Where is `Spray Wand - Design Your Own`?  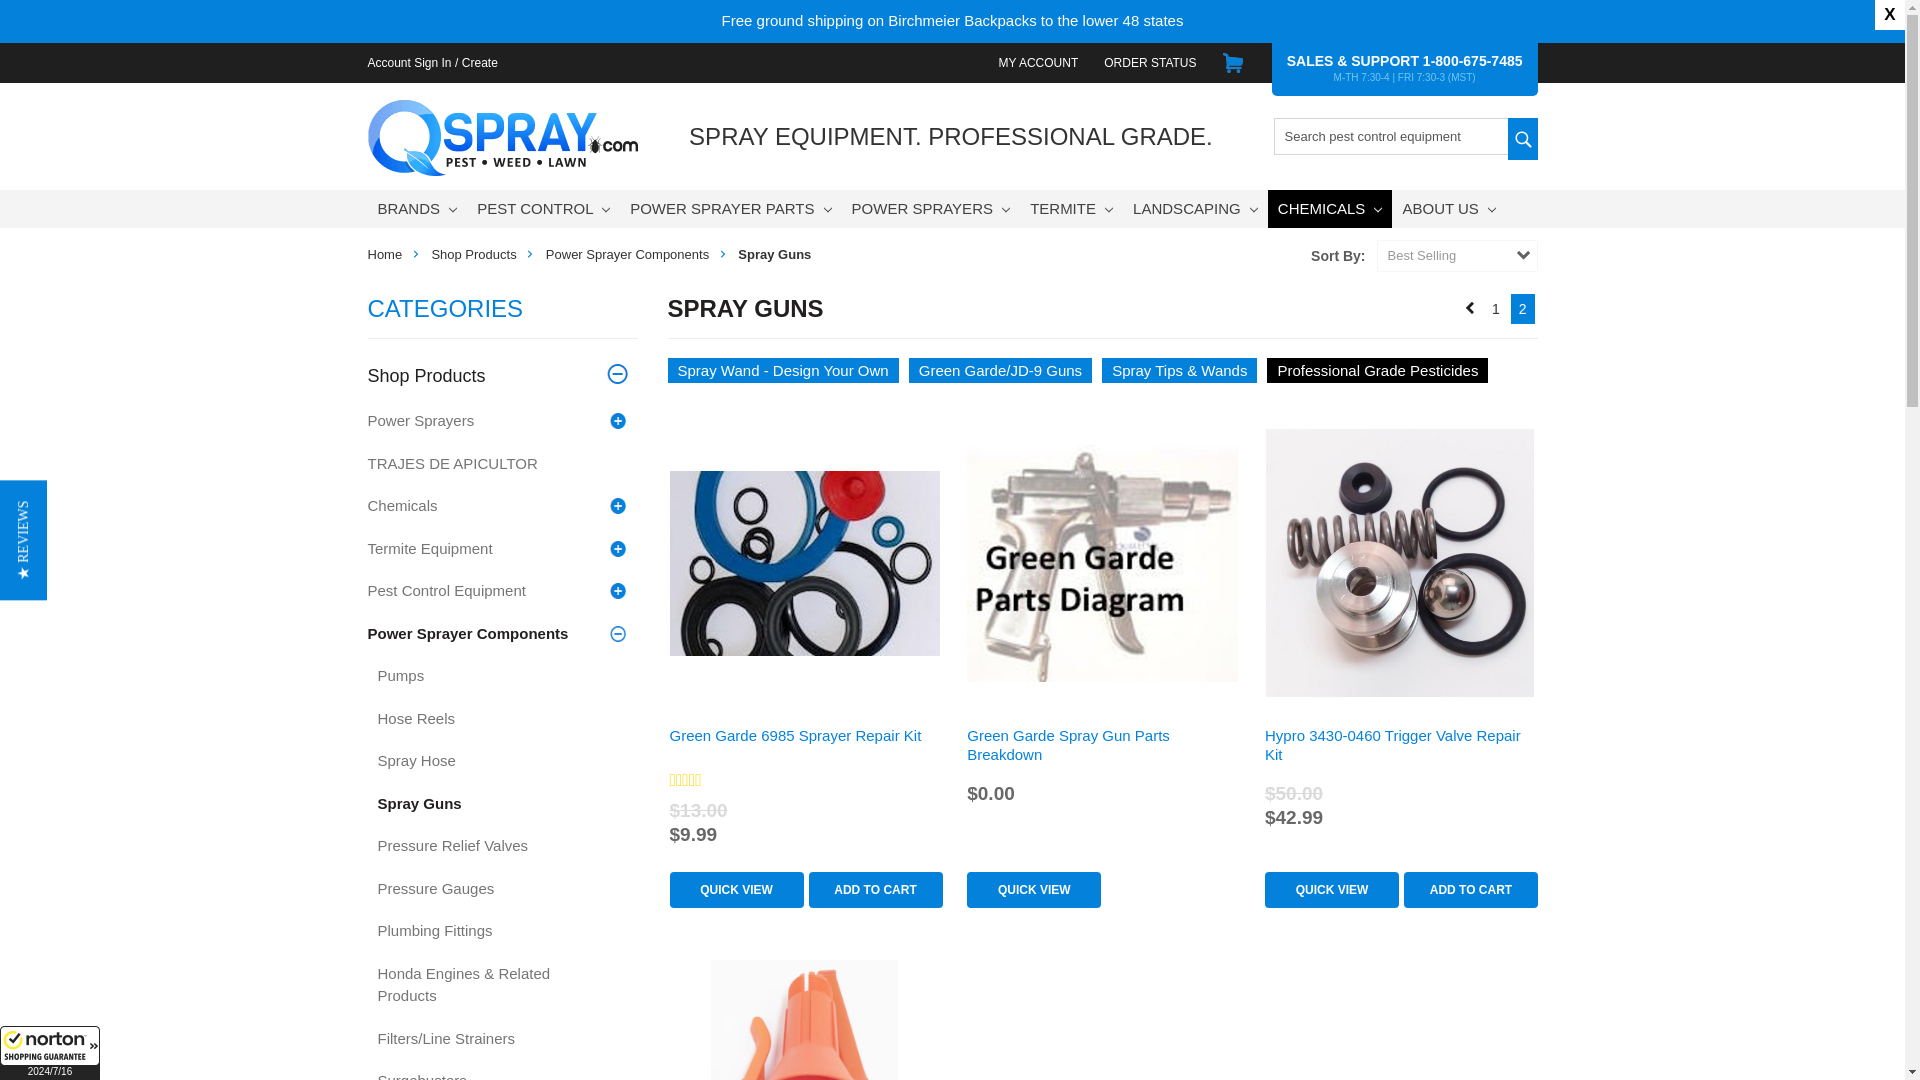
Spray Wand - Design Your Own is located at coordinates (783, 370).